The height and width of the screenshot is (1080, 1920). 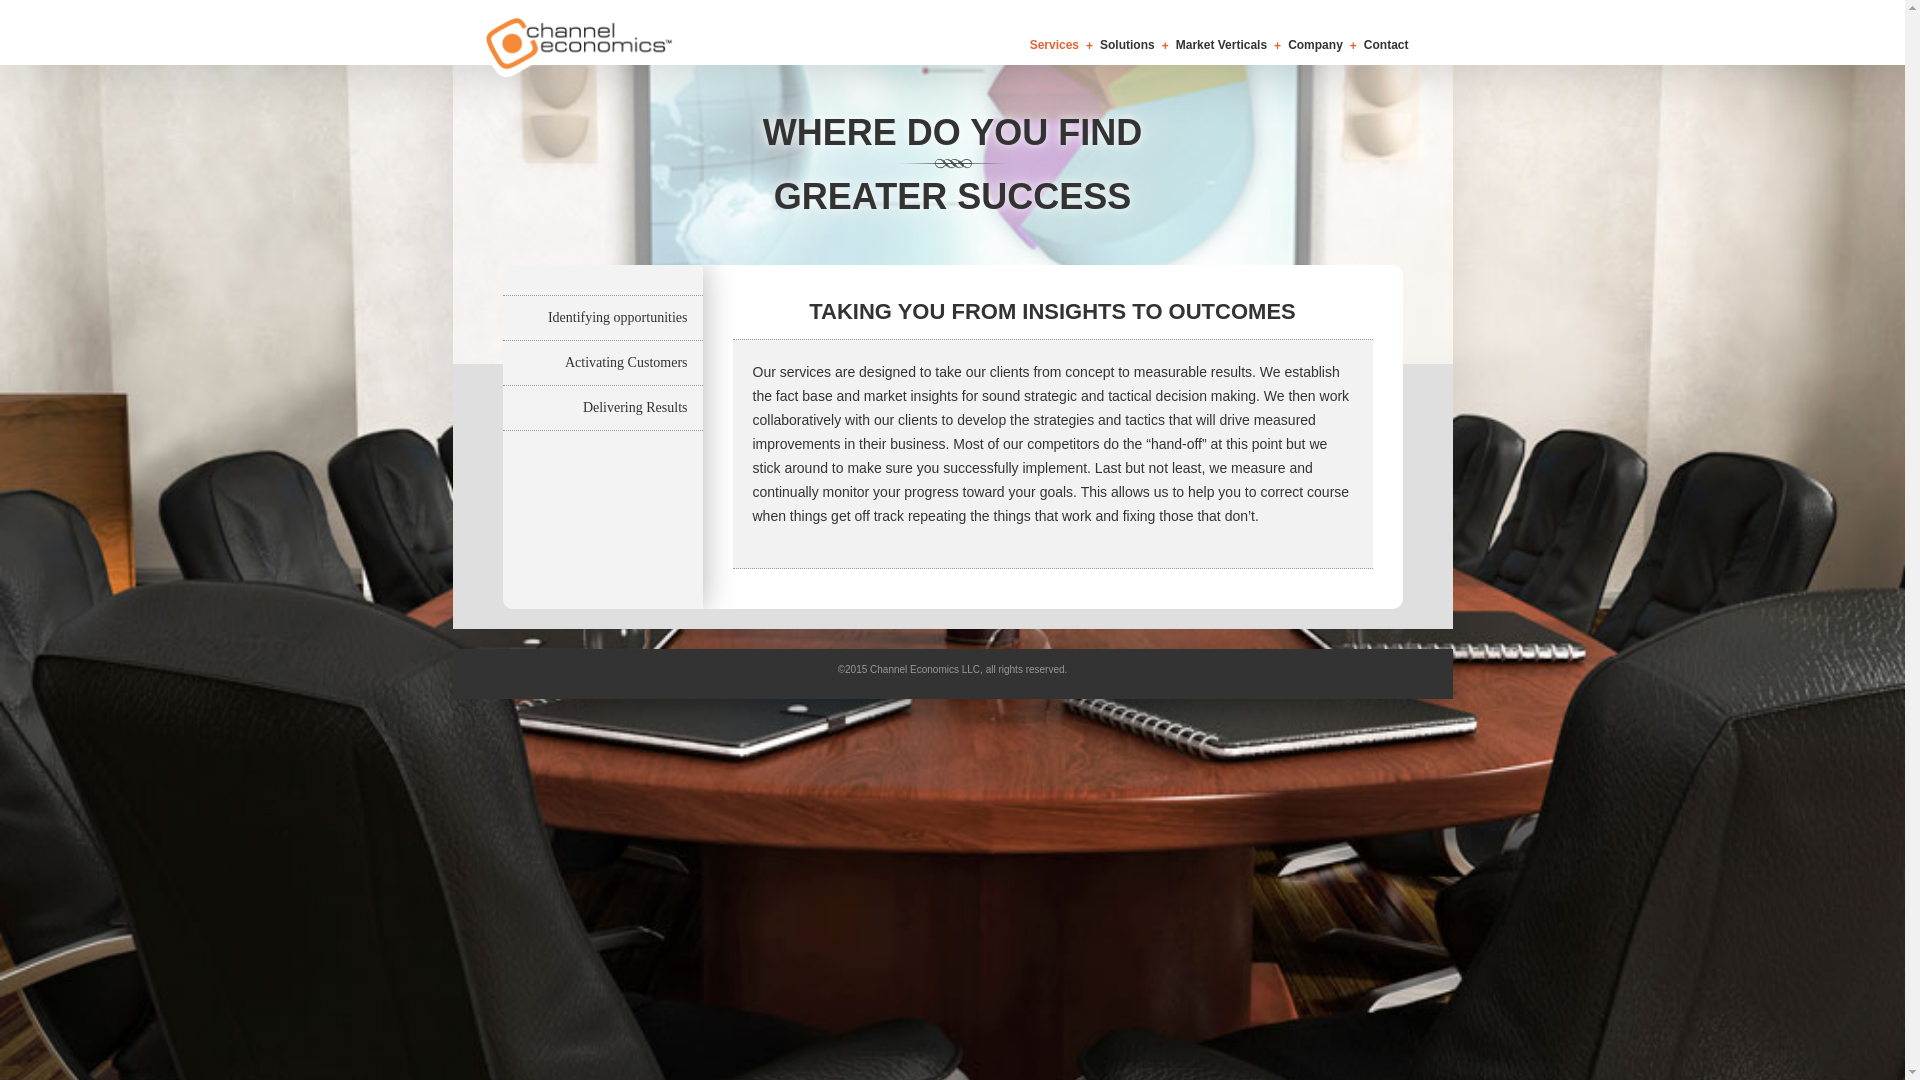 What do you see at coordinates (1221, 44) in the screenshot?
I see `Market Verticals` at bounding box center [1221, 44].